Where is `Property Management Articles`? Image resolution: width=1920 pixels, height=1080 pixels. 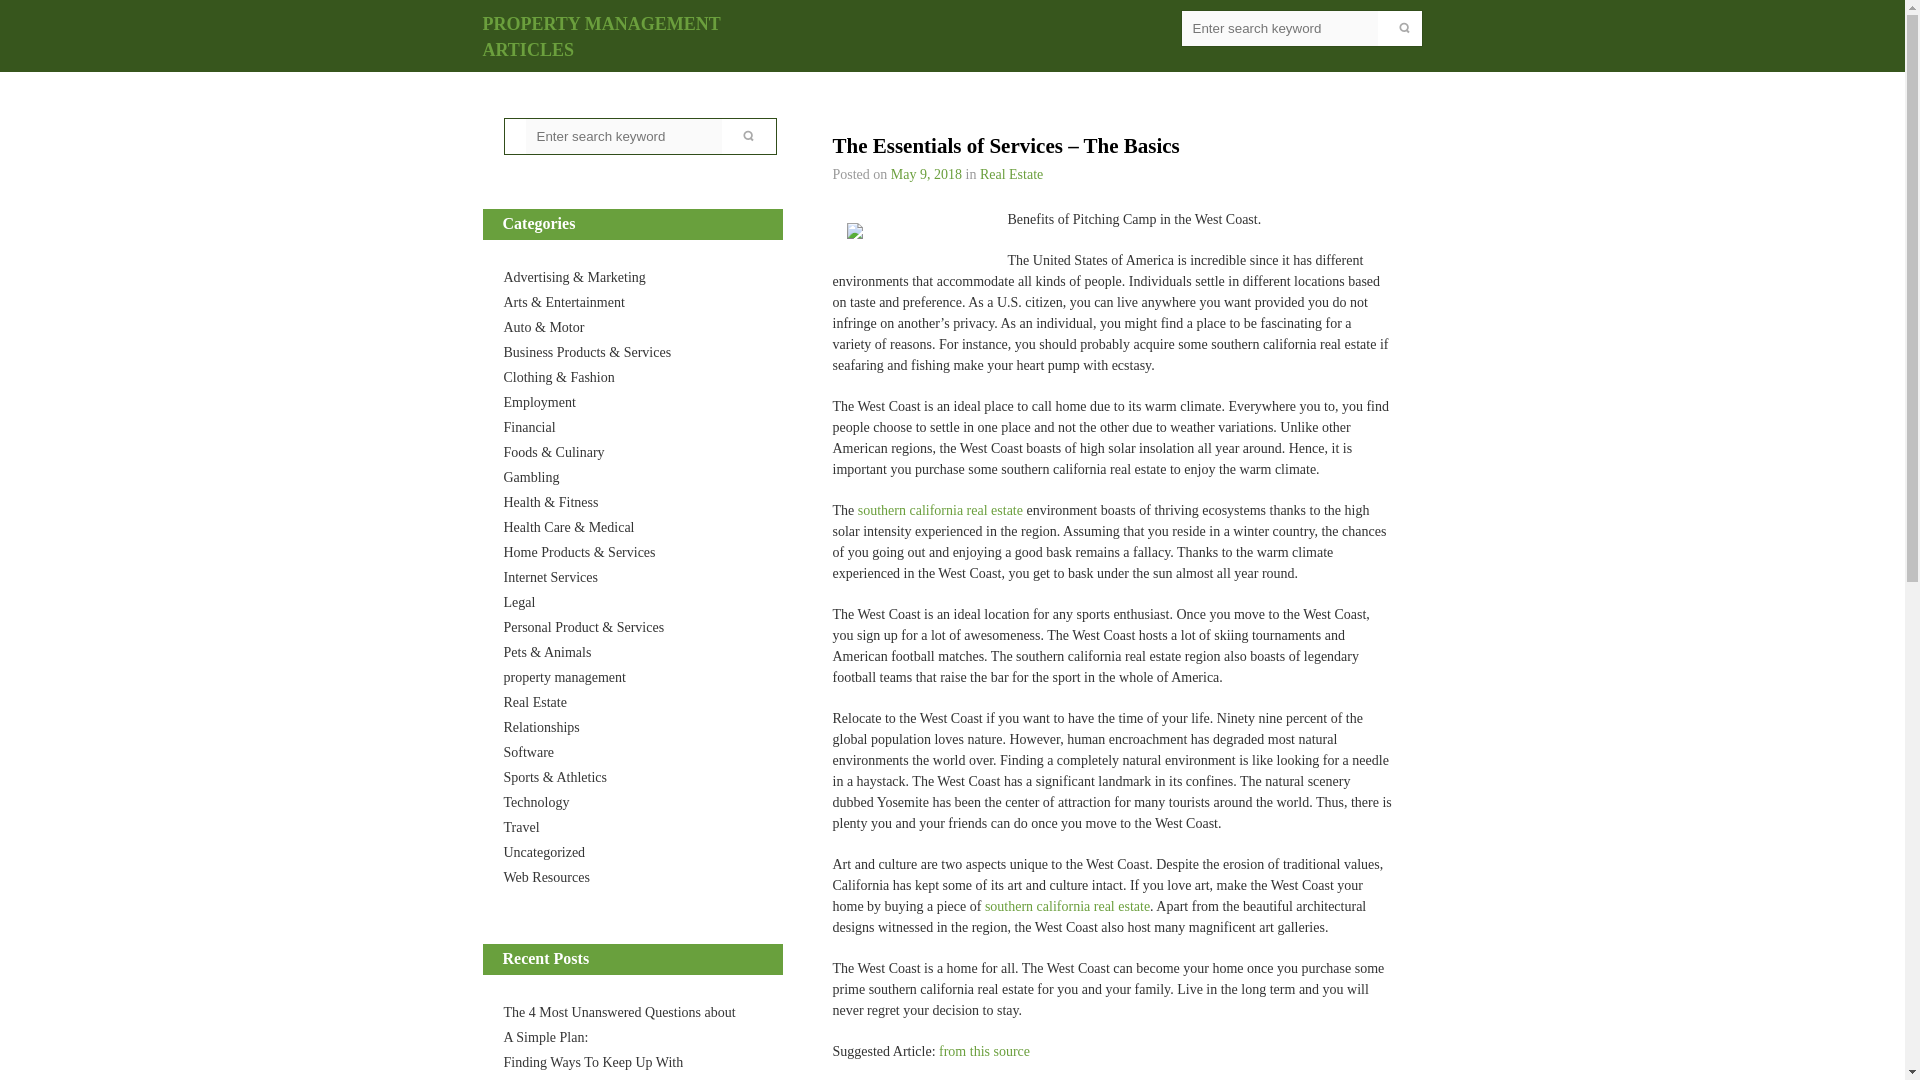 Property Management Articles is located at coordinates (600, 37).